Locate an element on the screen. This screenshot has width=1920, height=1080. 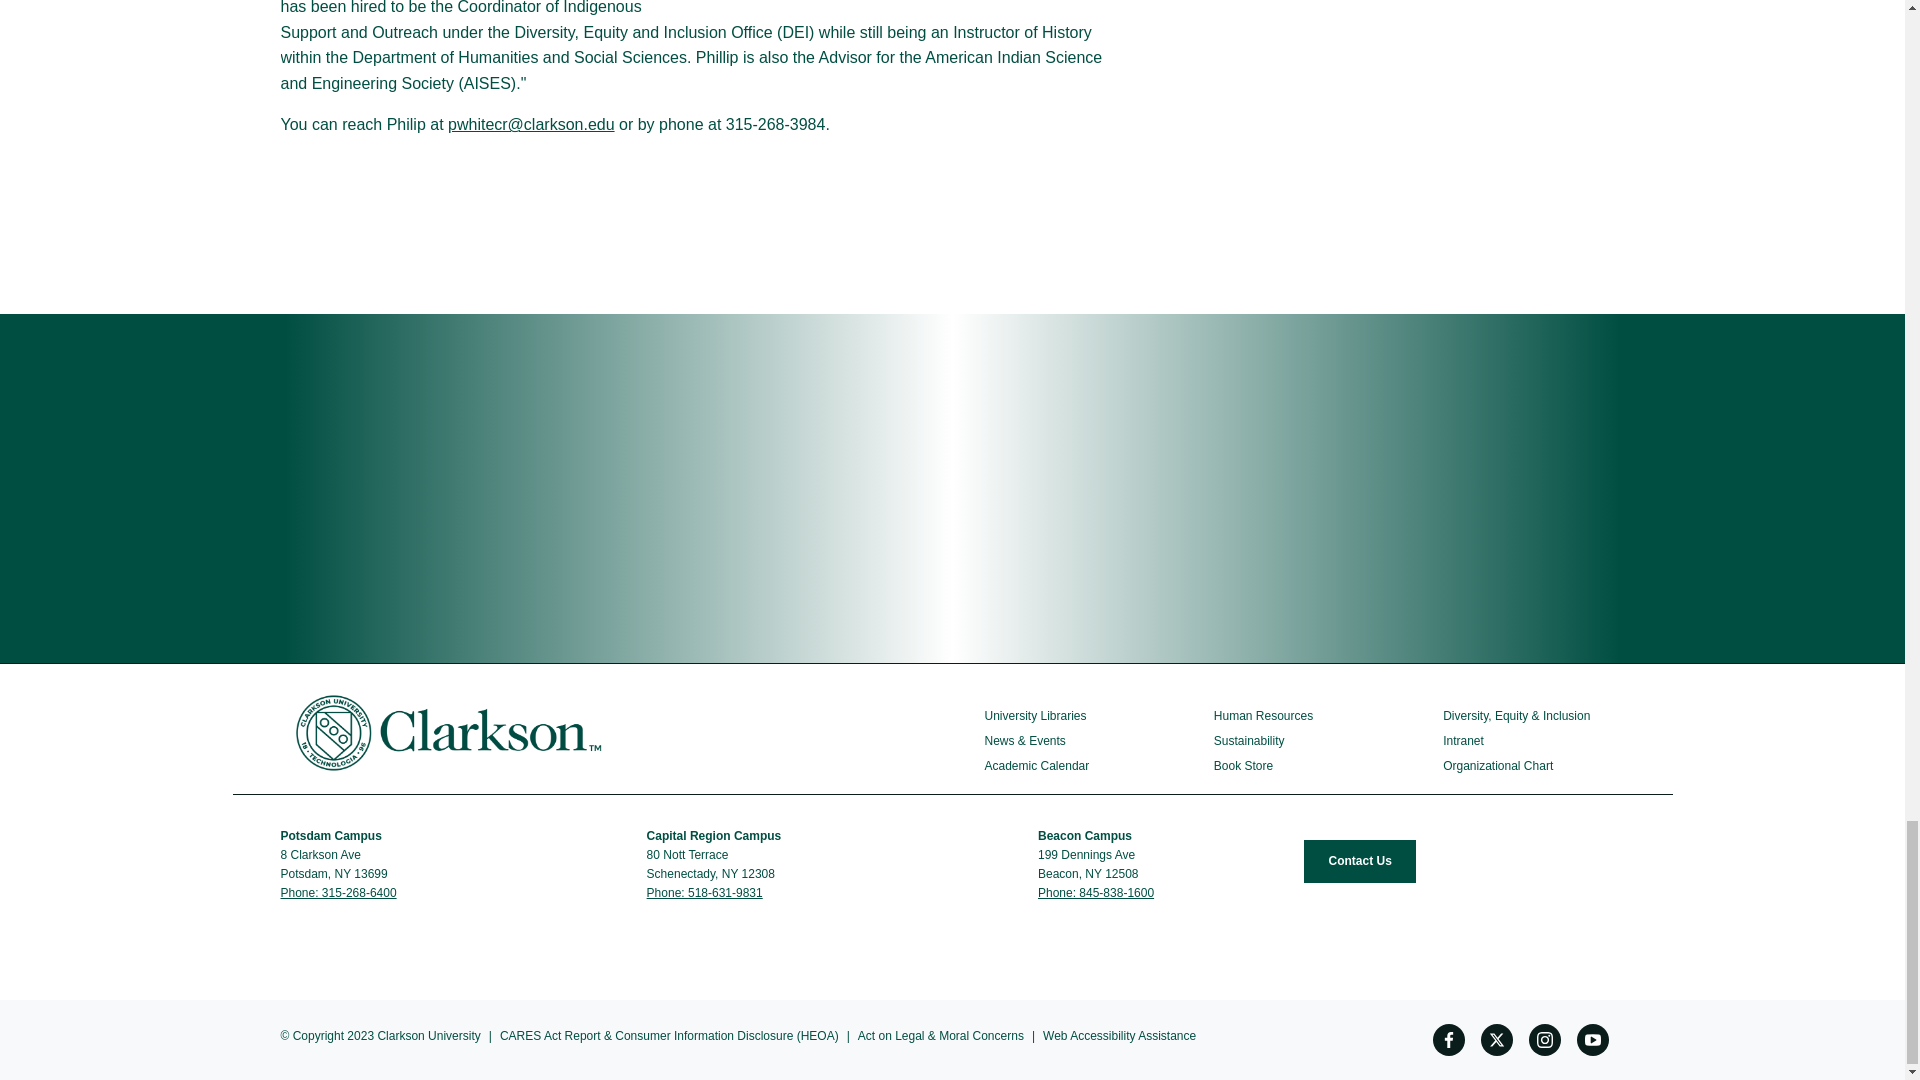
Web Accessibility Assistance is located at coordinates (1119, 1036).